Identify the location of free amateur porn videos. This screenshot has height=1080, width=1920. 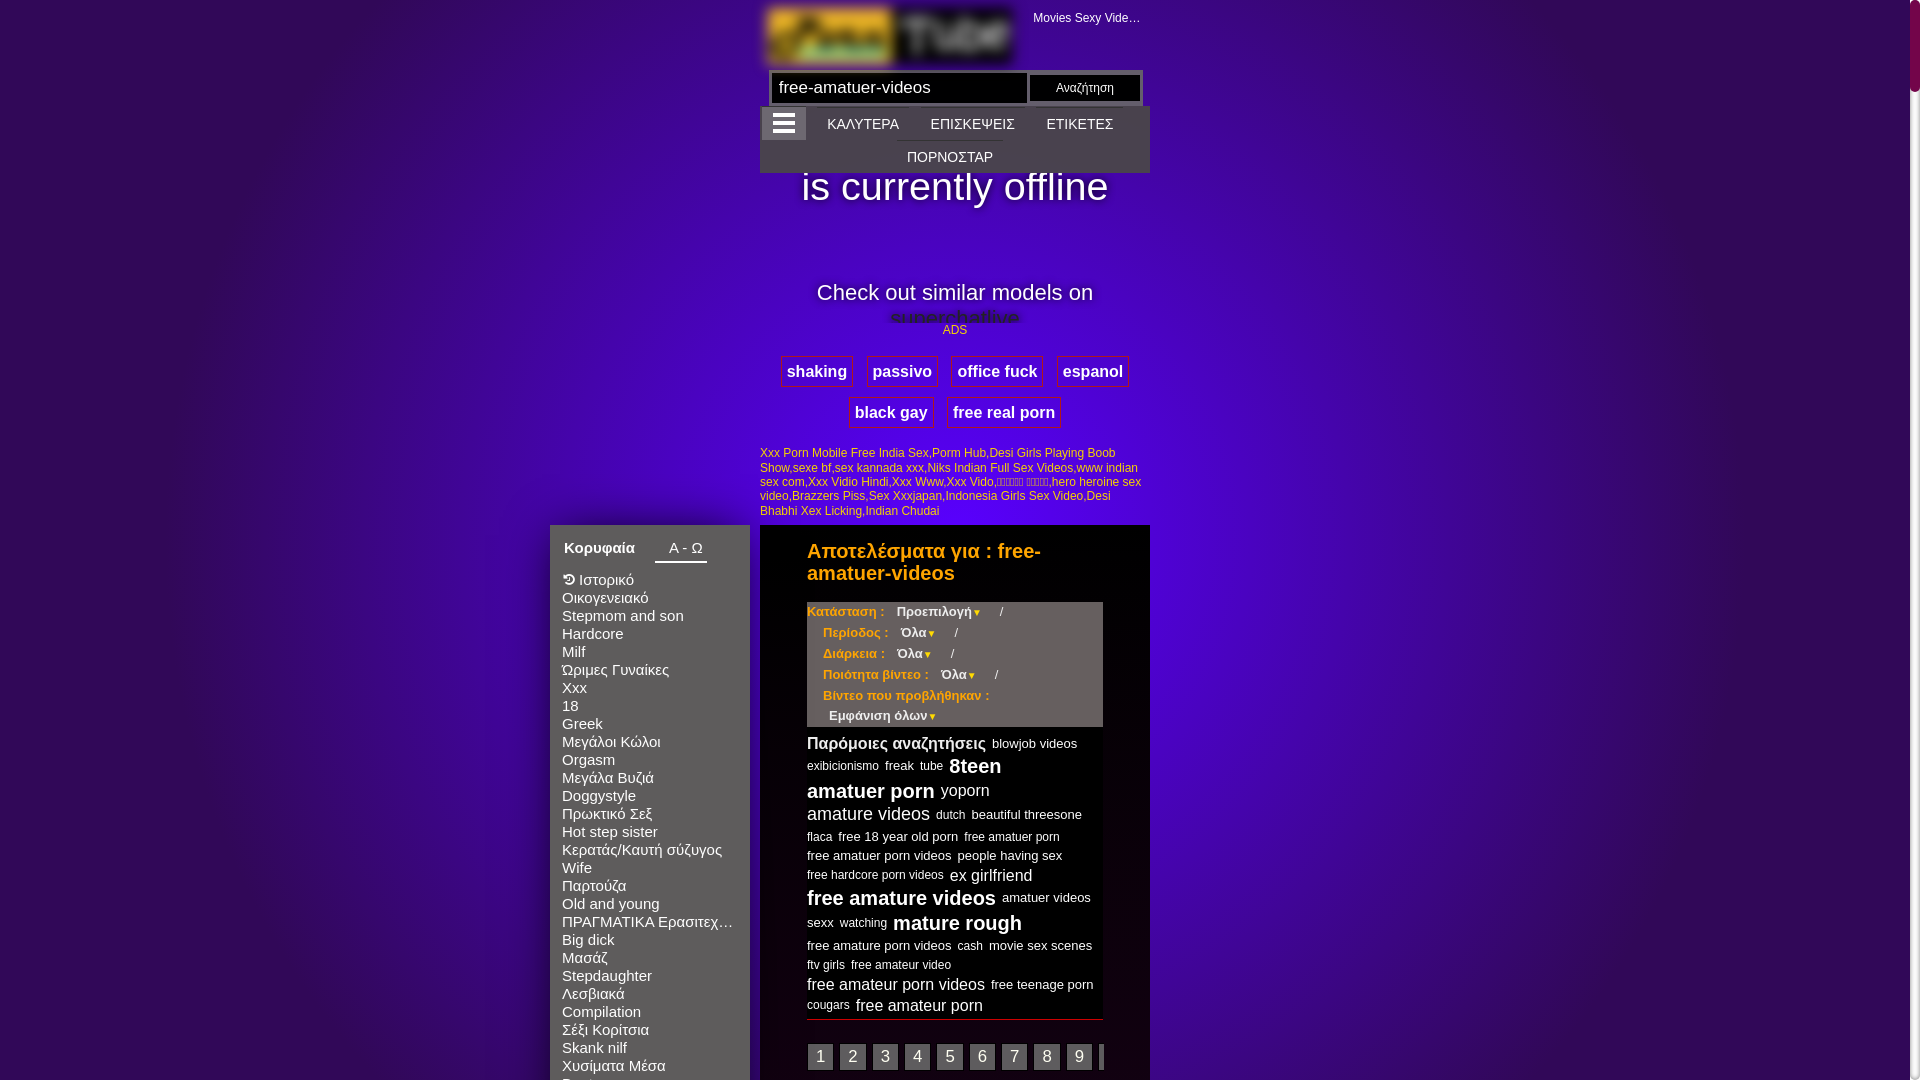
(896, 984).